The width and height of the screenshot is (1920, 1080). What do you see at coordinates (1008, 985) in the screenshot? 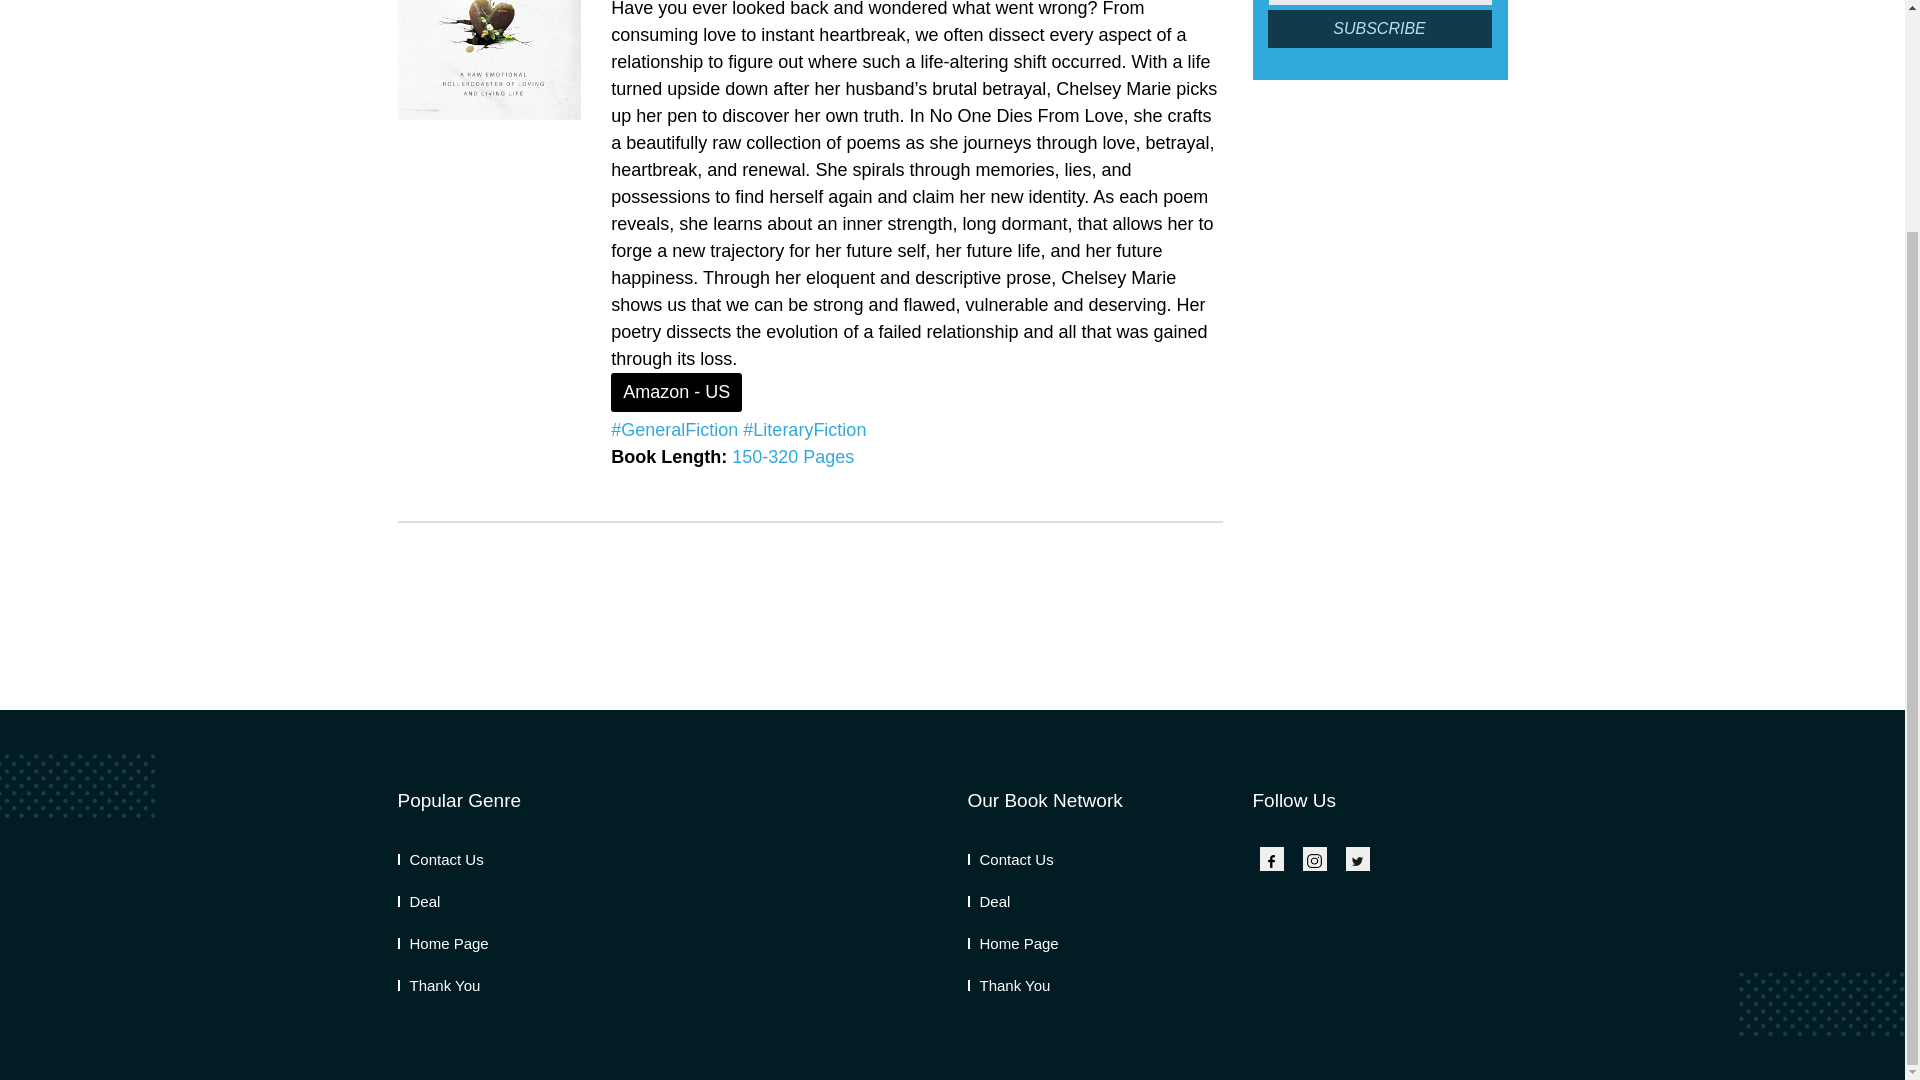
I see `Thank You` at bounding box center [1008, 985].